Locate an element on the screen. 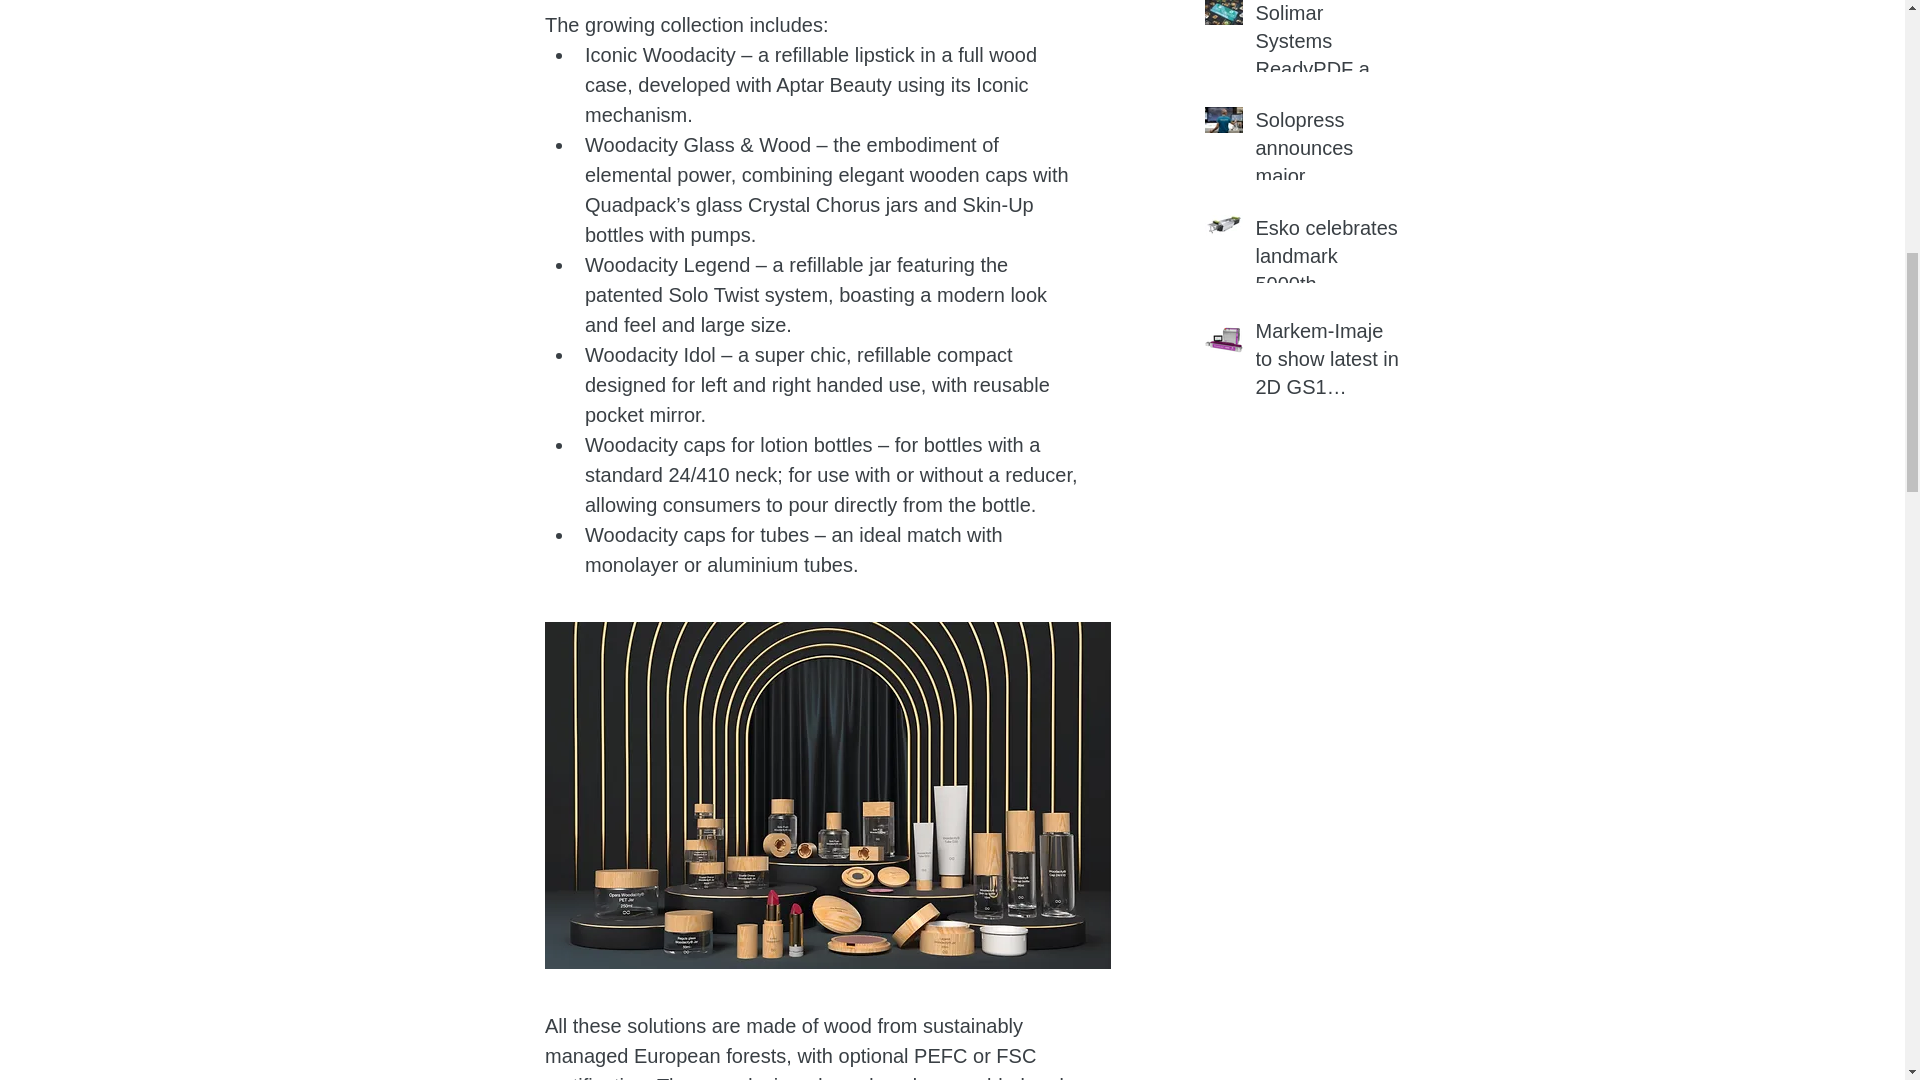 The width and height of the screenshot is (1920, 1080). Esko celebrates landmark 5000th worldwide flexo installation is located at coordinates (1327, 259).